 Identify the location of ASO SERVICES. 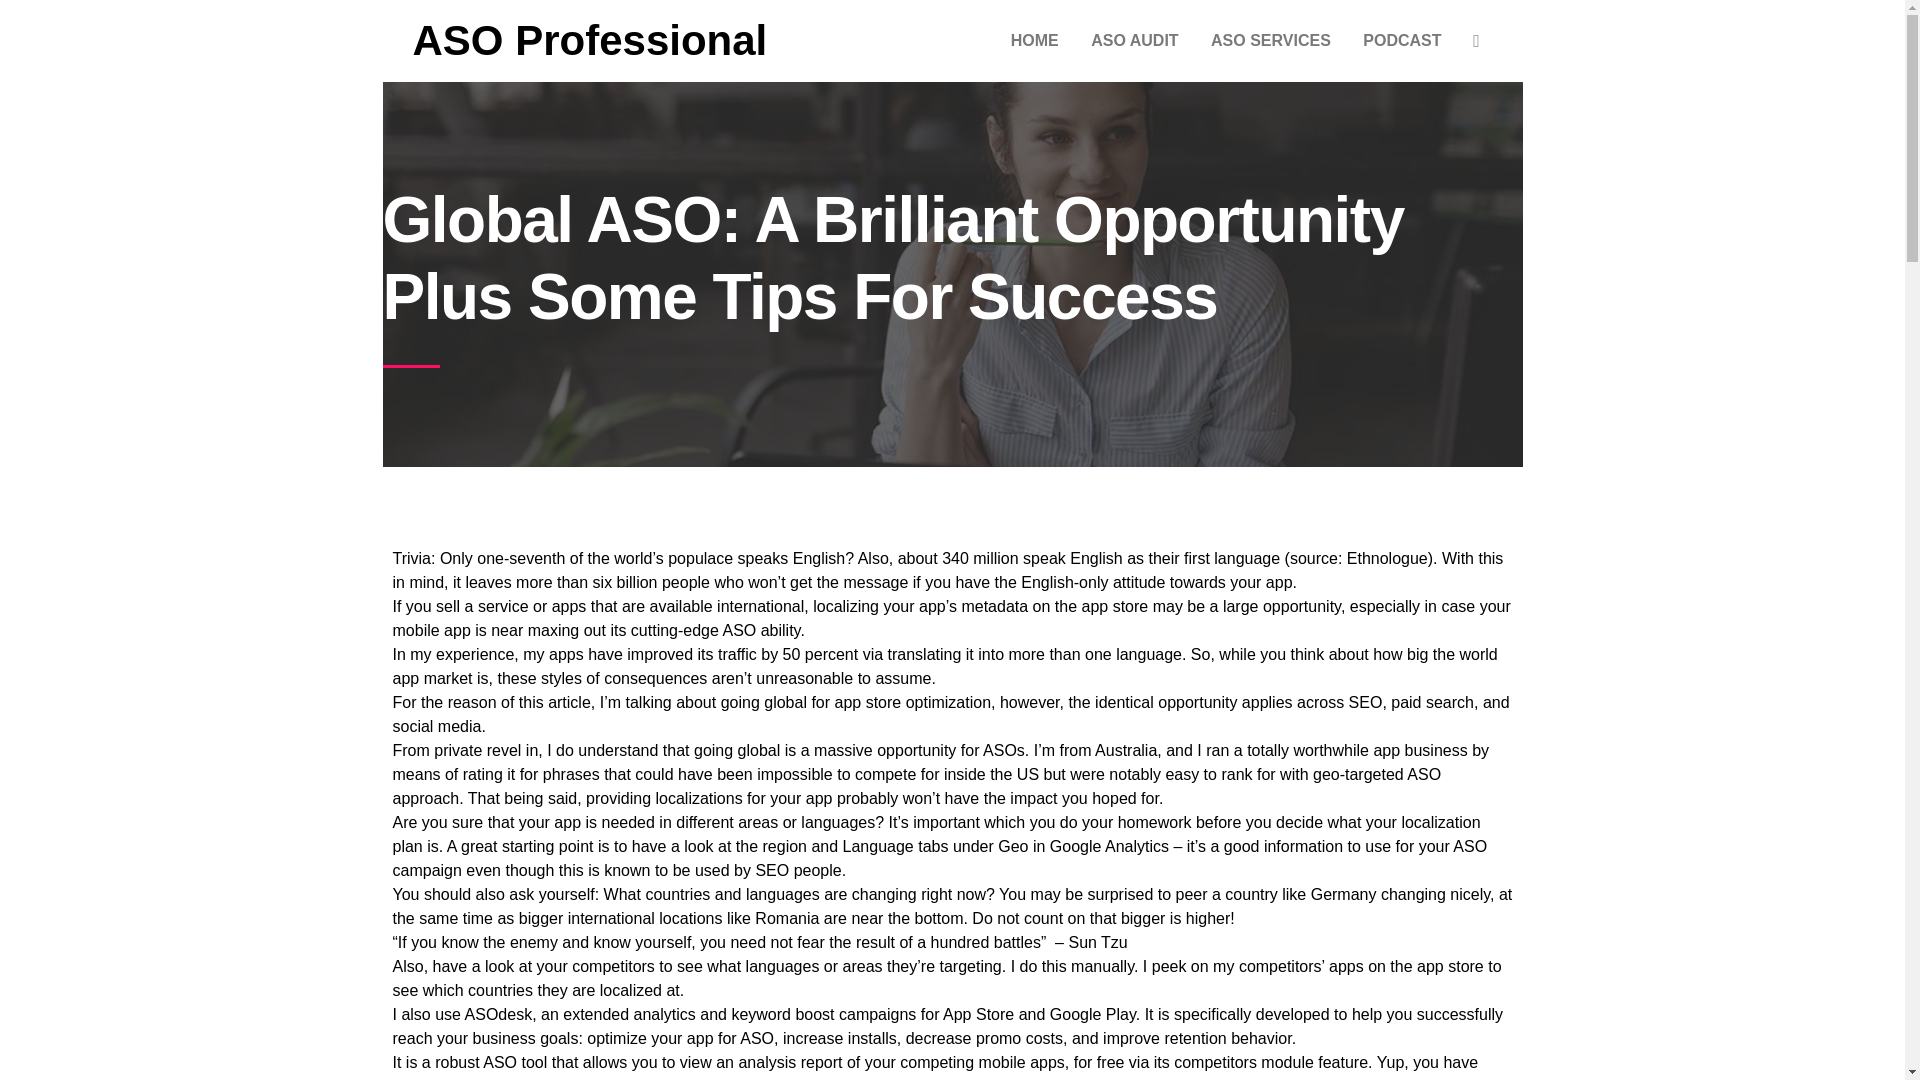
(1270, 40).